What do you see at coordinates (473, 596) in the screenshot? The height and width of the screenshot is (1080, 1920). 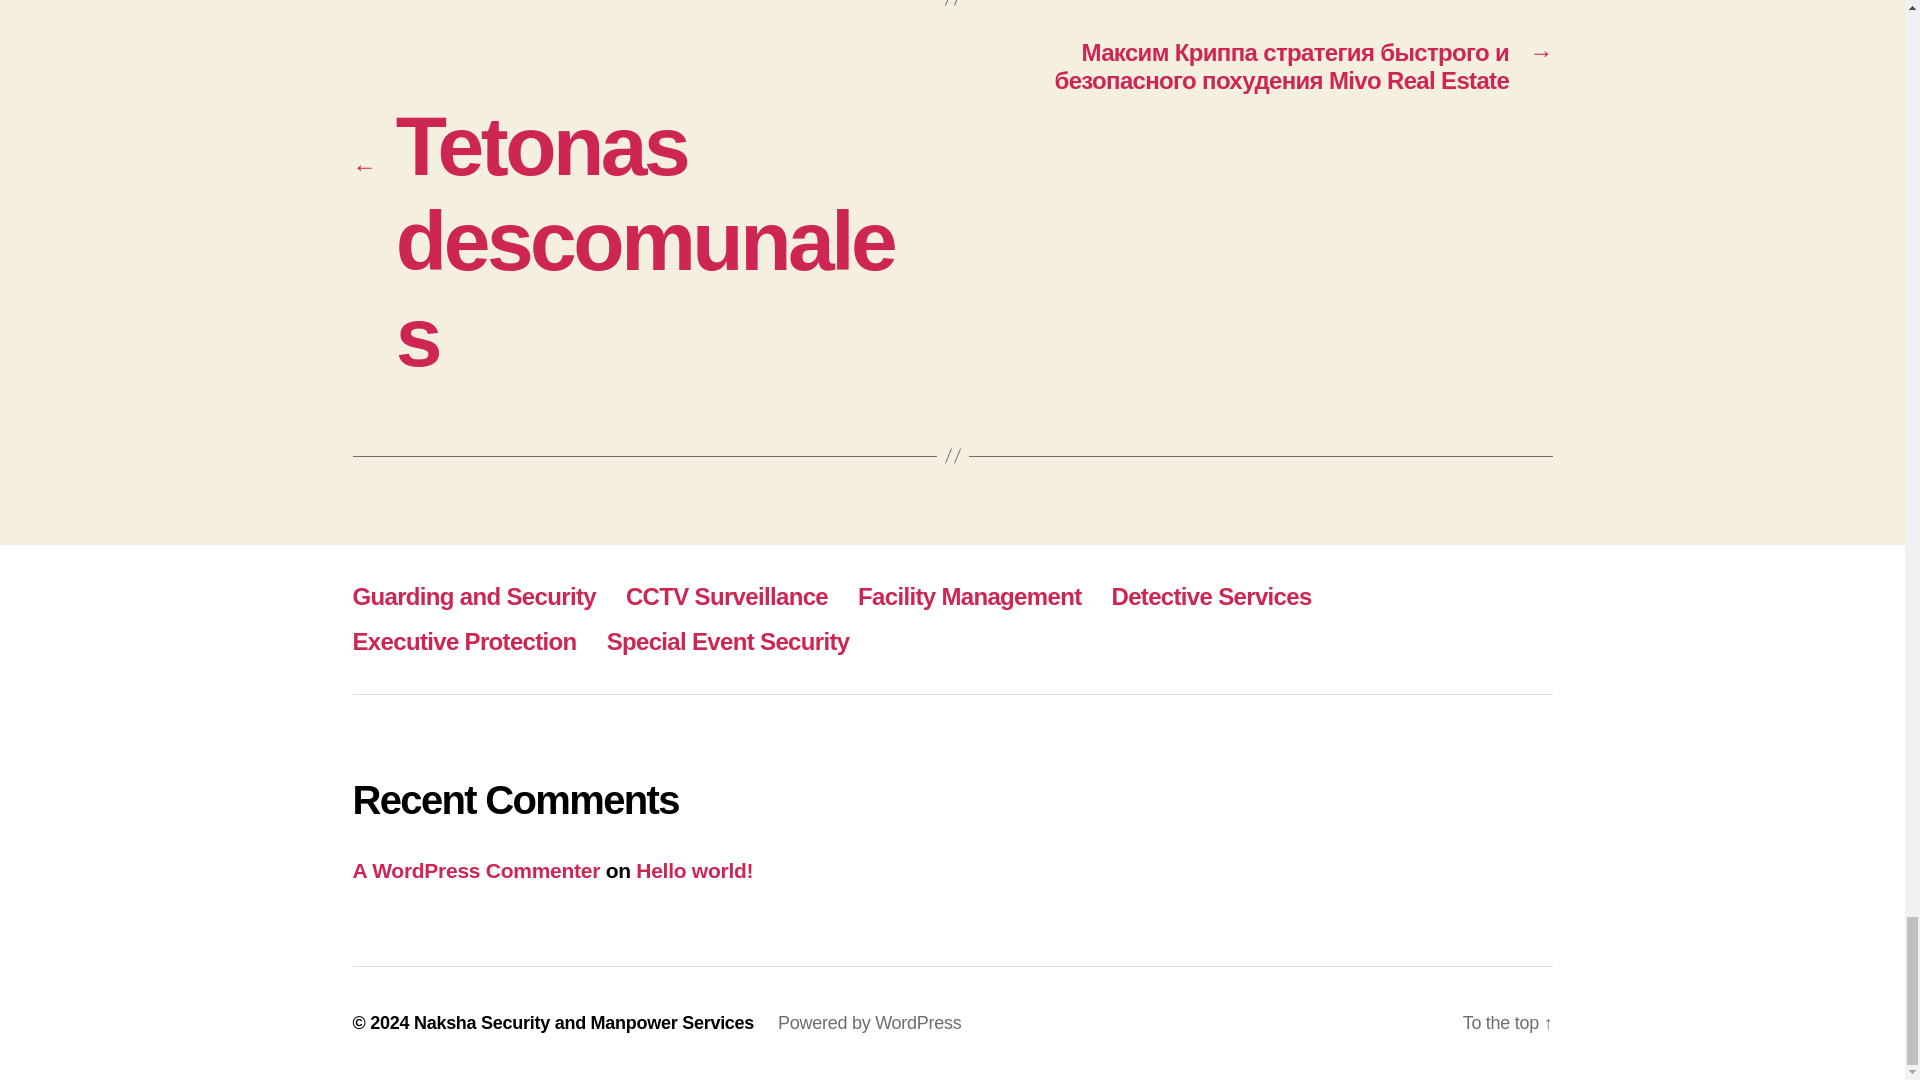 I see `Guarding and Security` at bounding box center [473, 596].